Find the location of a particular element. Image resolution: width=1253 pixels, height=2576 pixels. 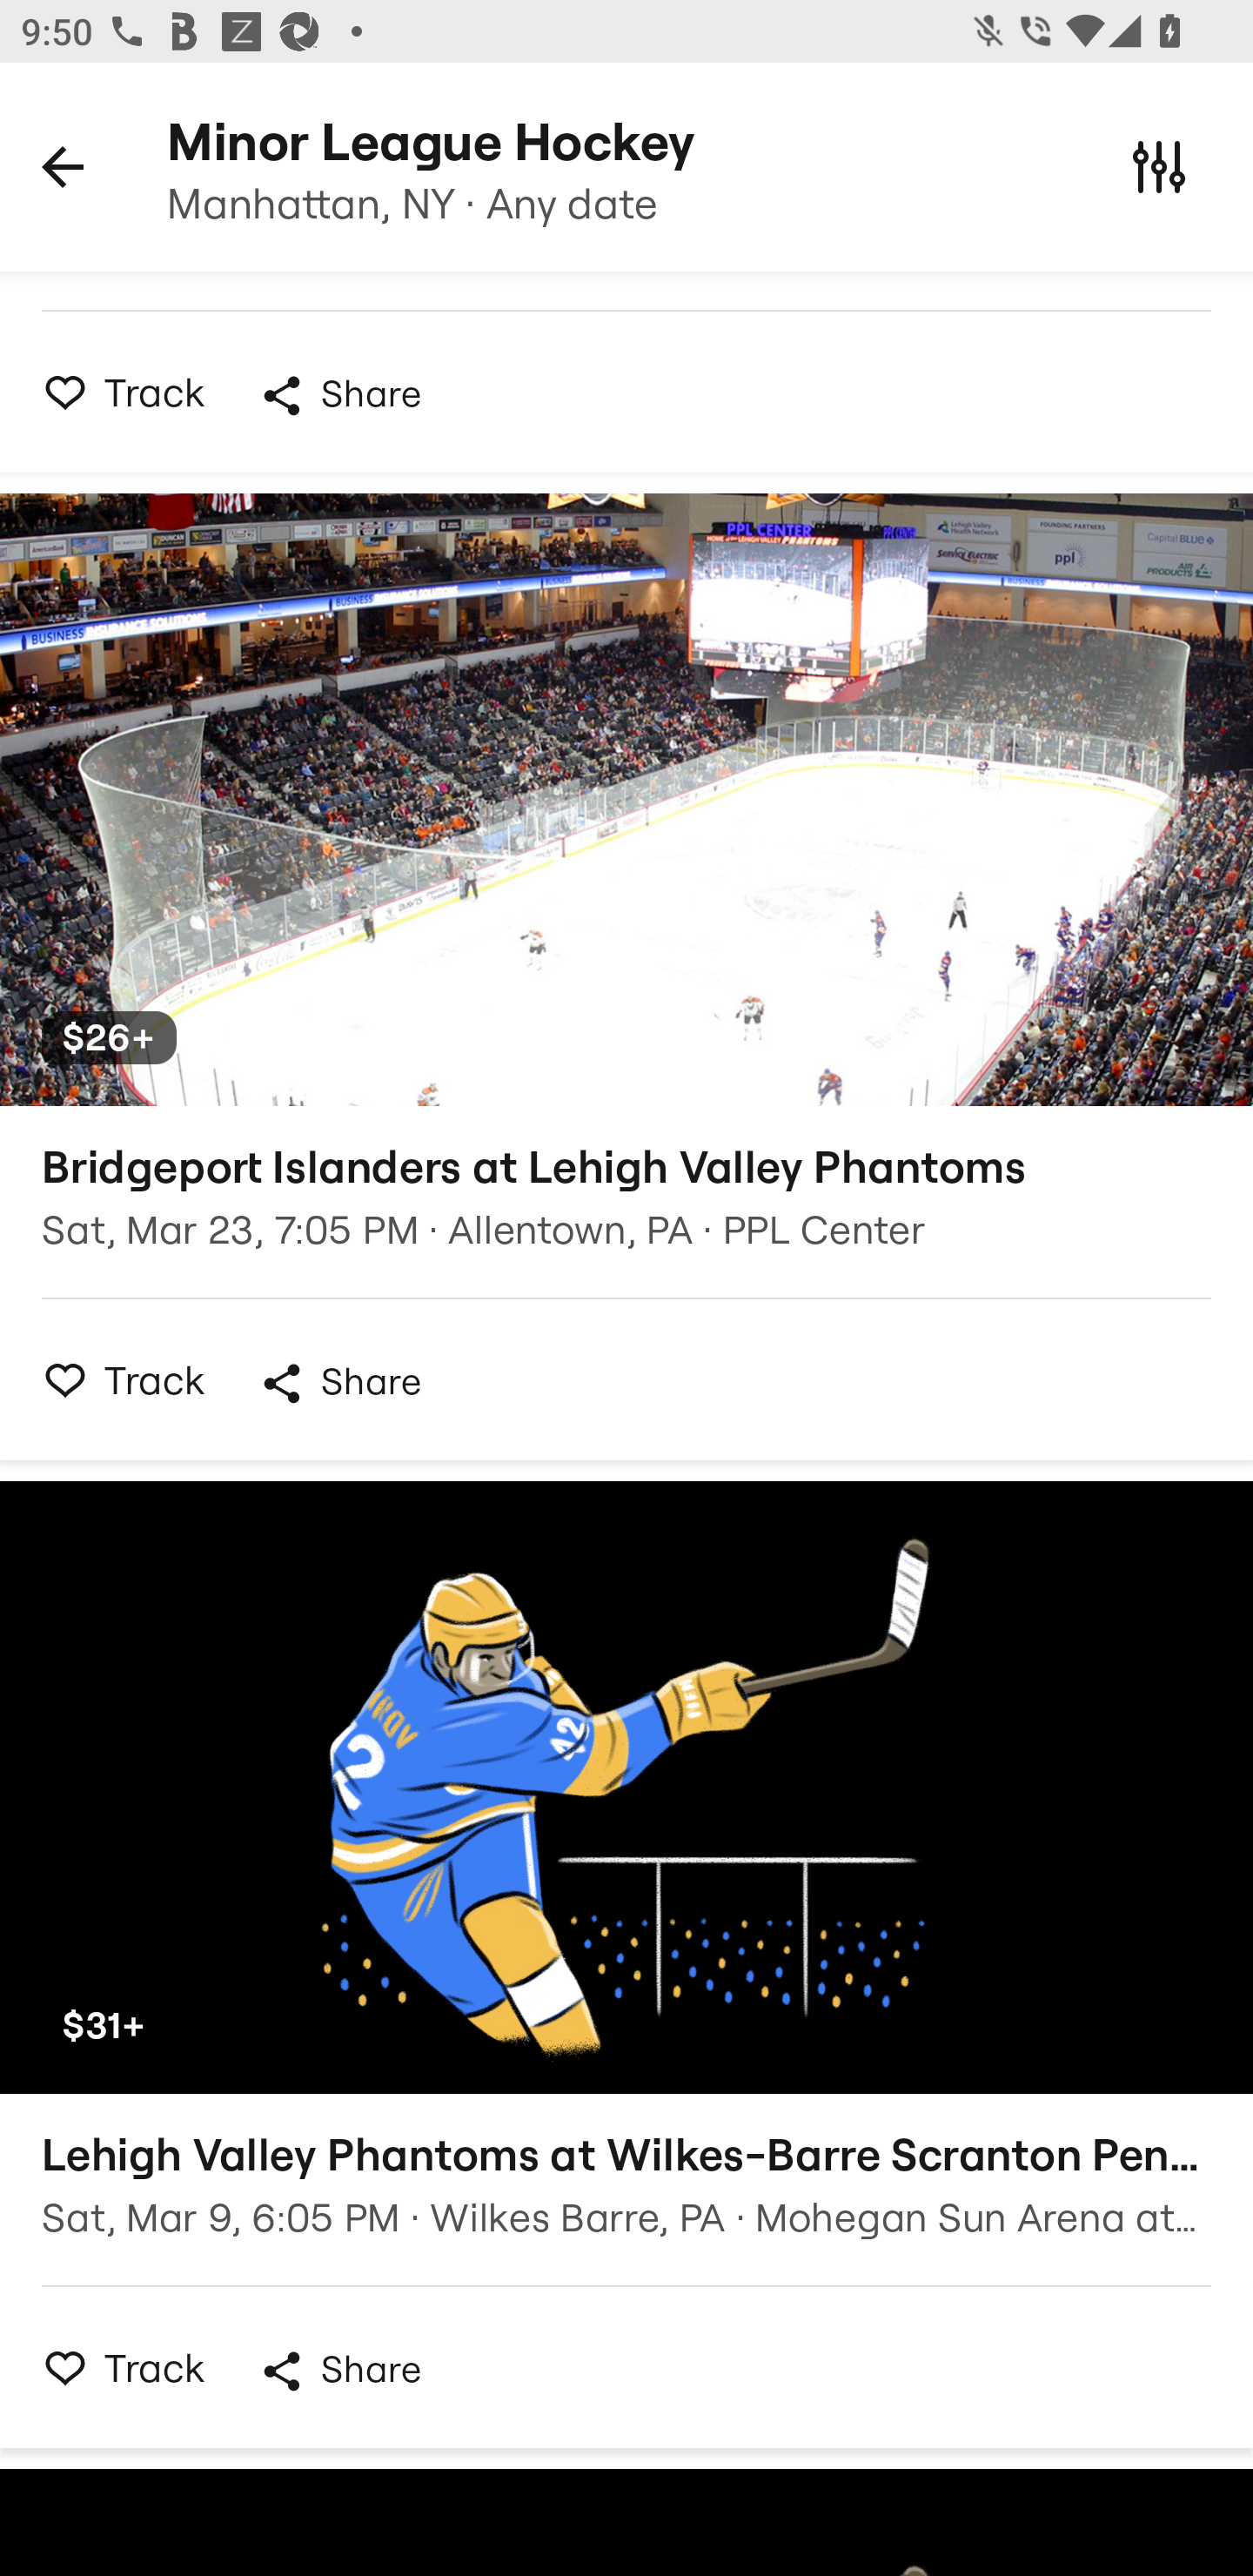

Filters is located at coordinates (1159, 165).